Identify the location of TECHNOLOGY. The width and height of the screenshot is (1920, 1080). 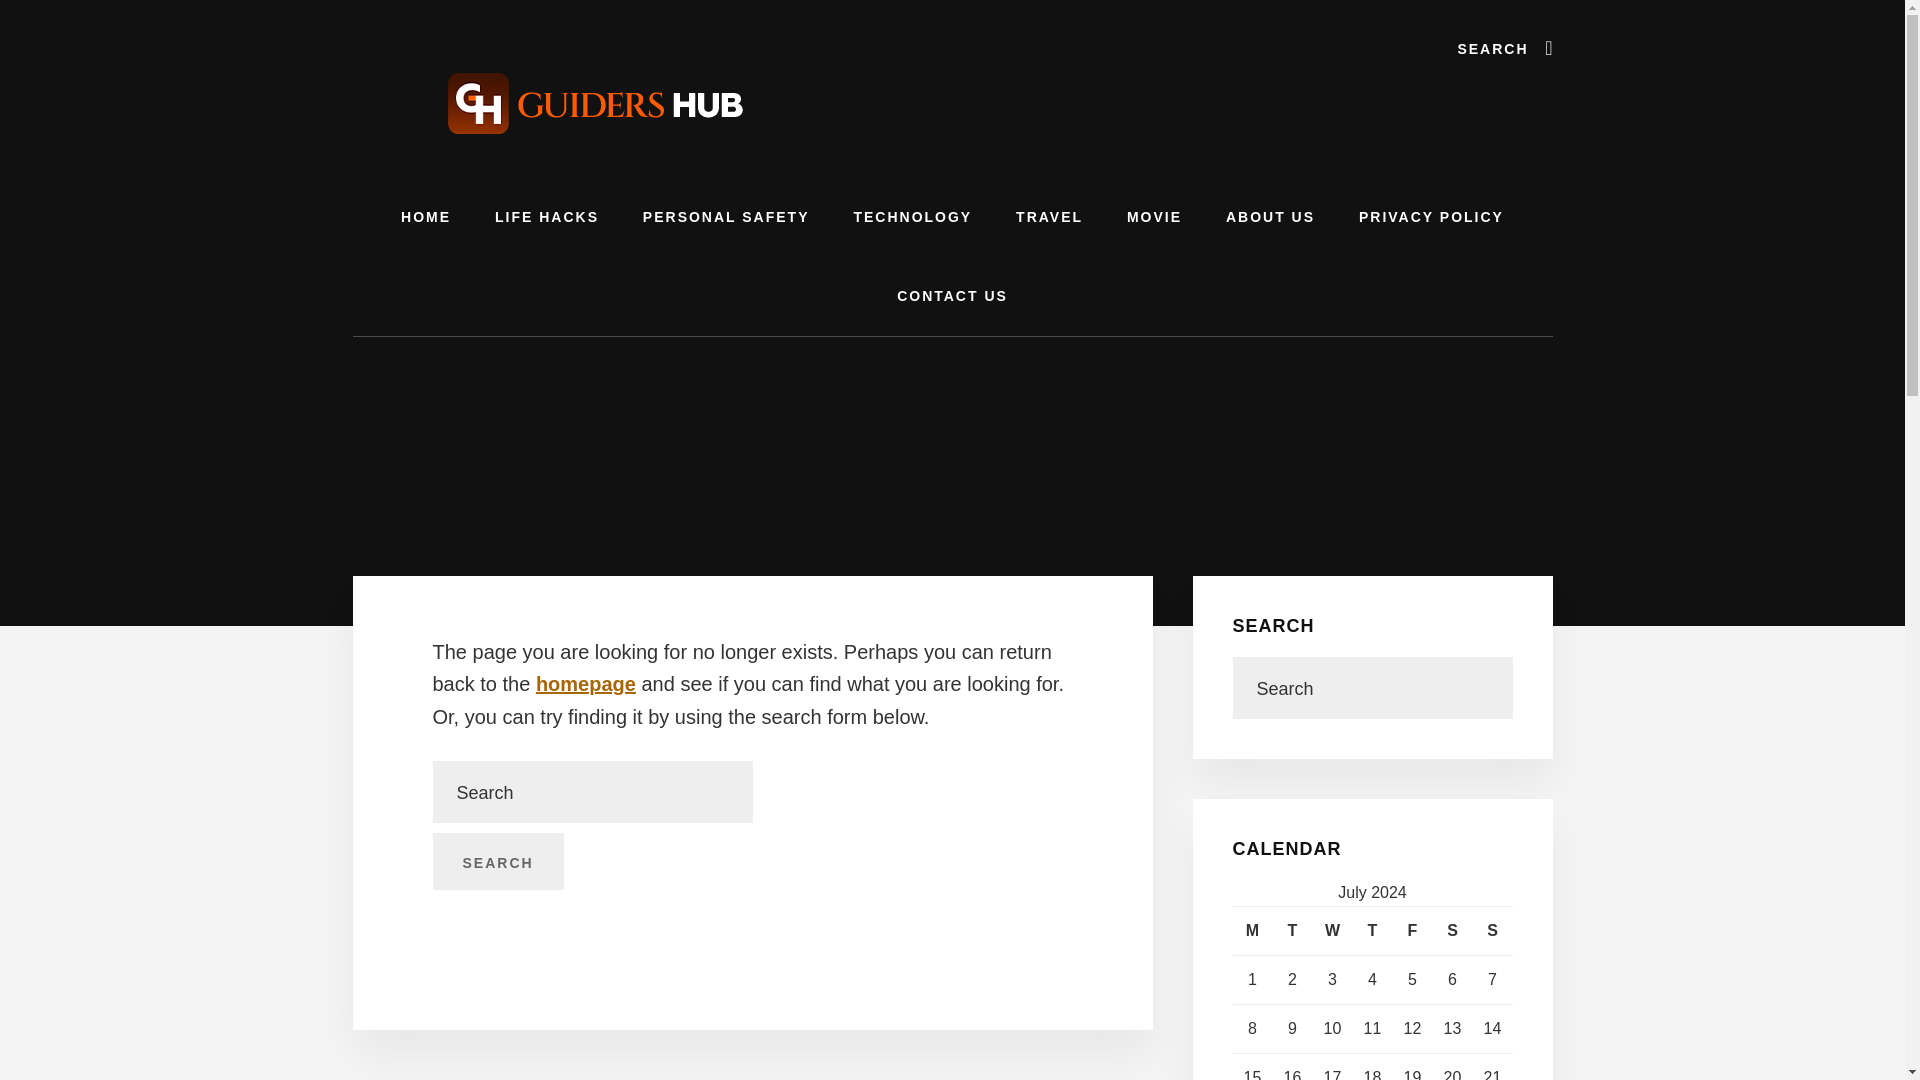
(912, 218).